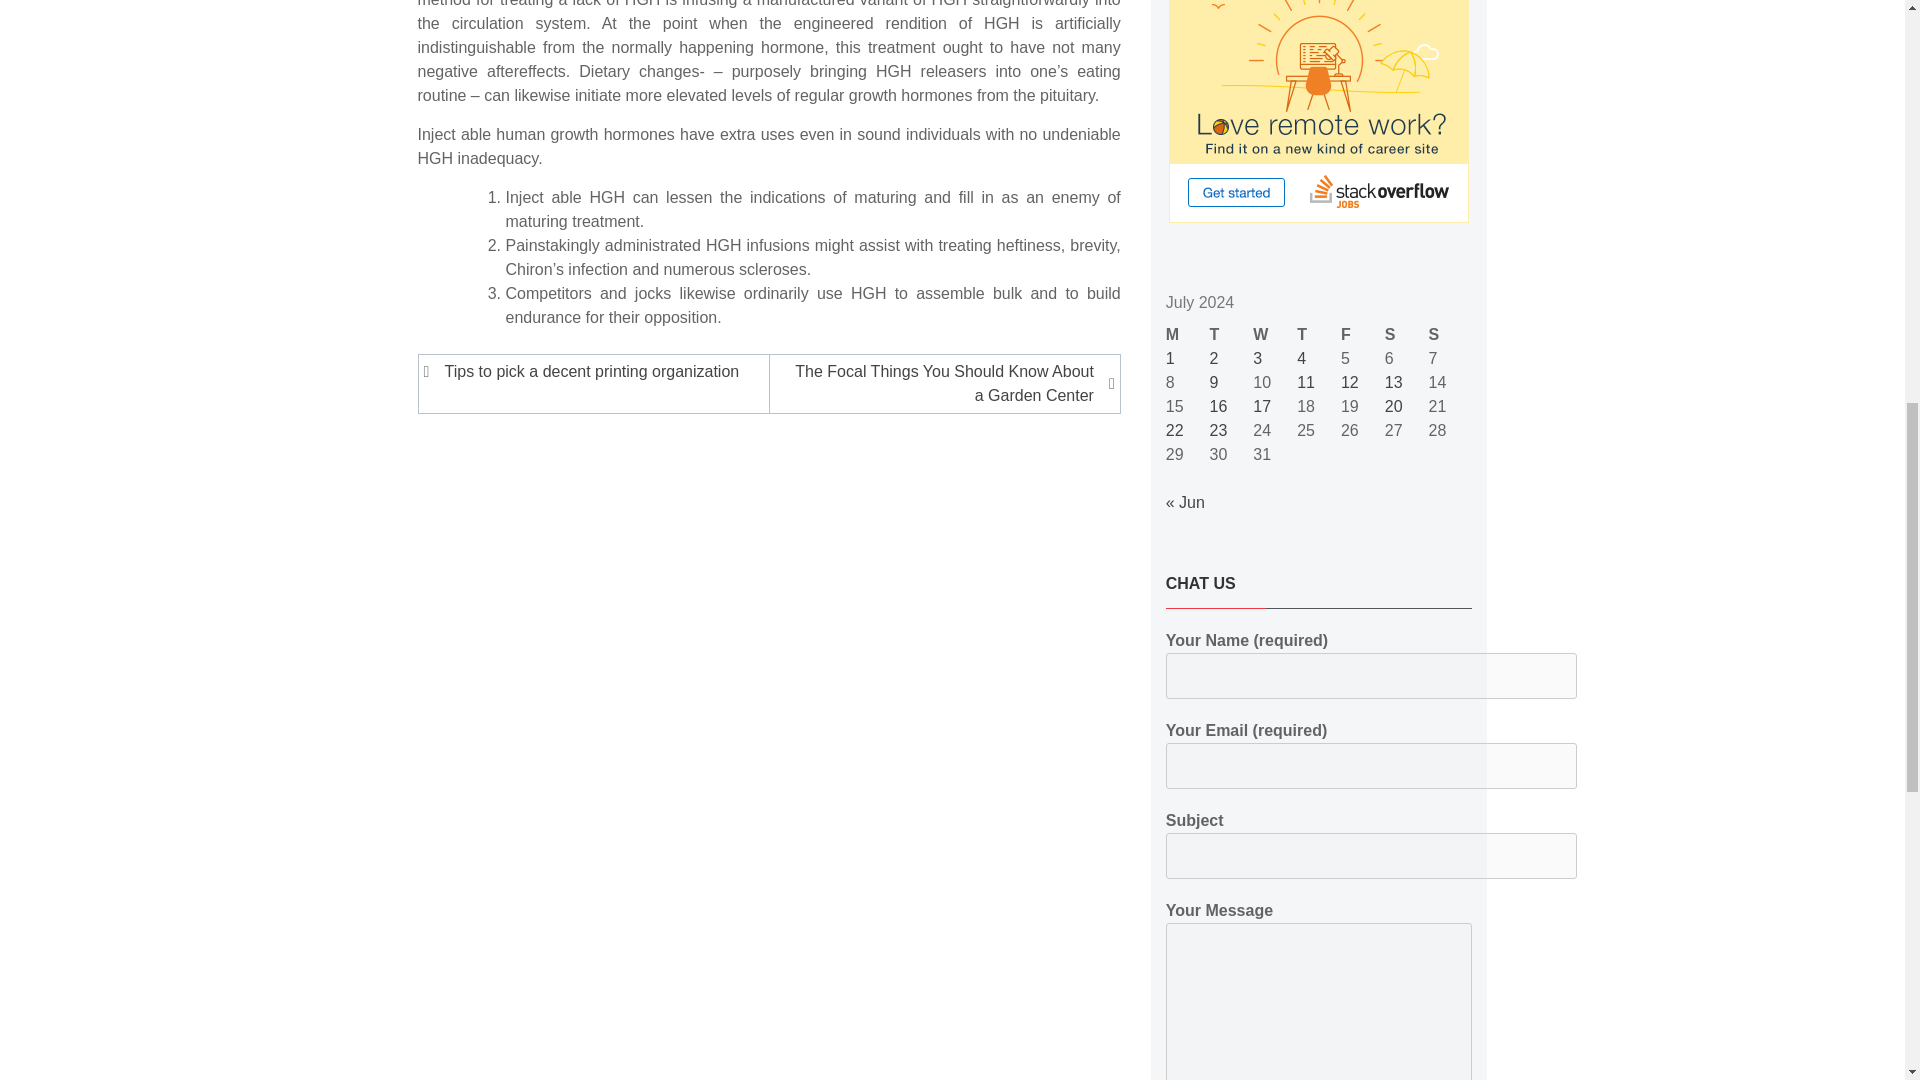  I want to click on Friday, so click(1362, 334).